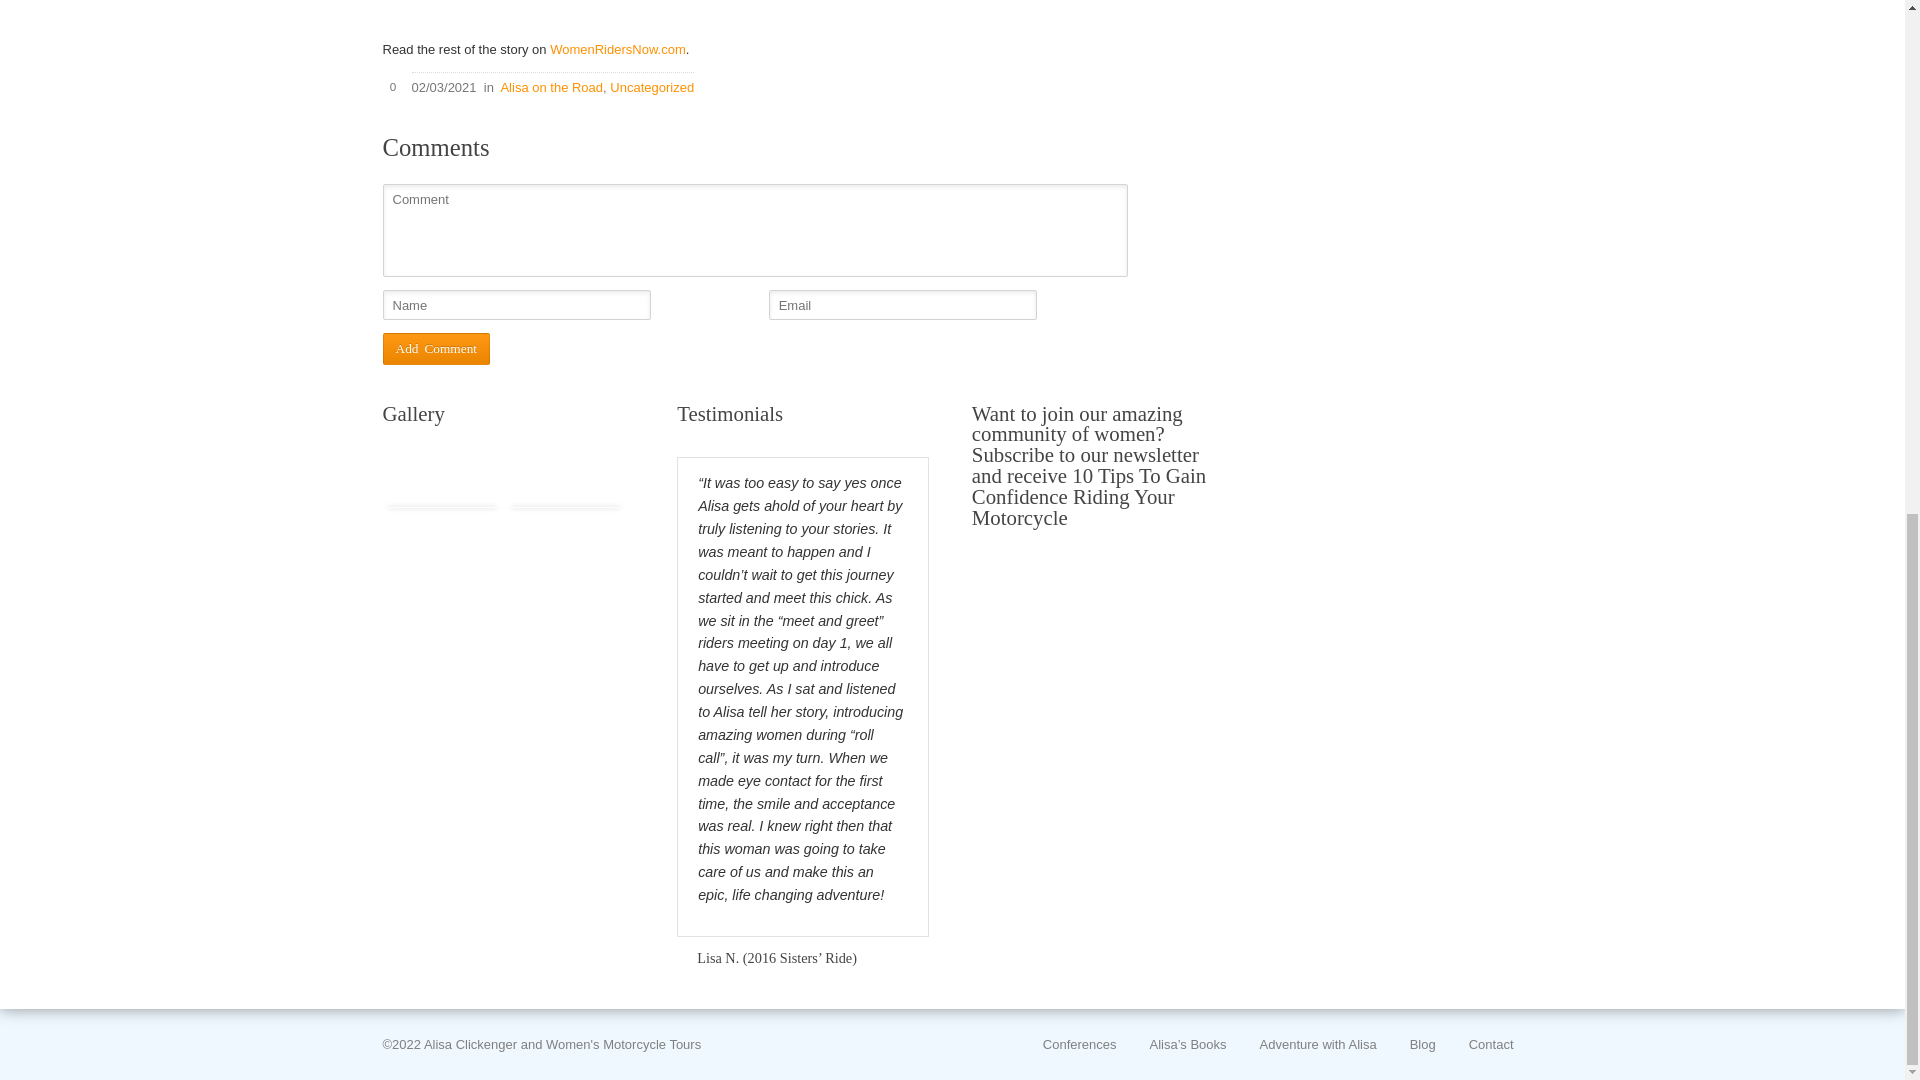 Image resolution: width=1920 pixels, height=1080 pixels. What do you see at coordinates (617, 50) in the screenshot?
I see `WomenRidersNow.com` at bounding box center [617, 50].